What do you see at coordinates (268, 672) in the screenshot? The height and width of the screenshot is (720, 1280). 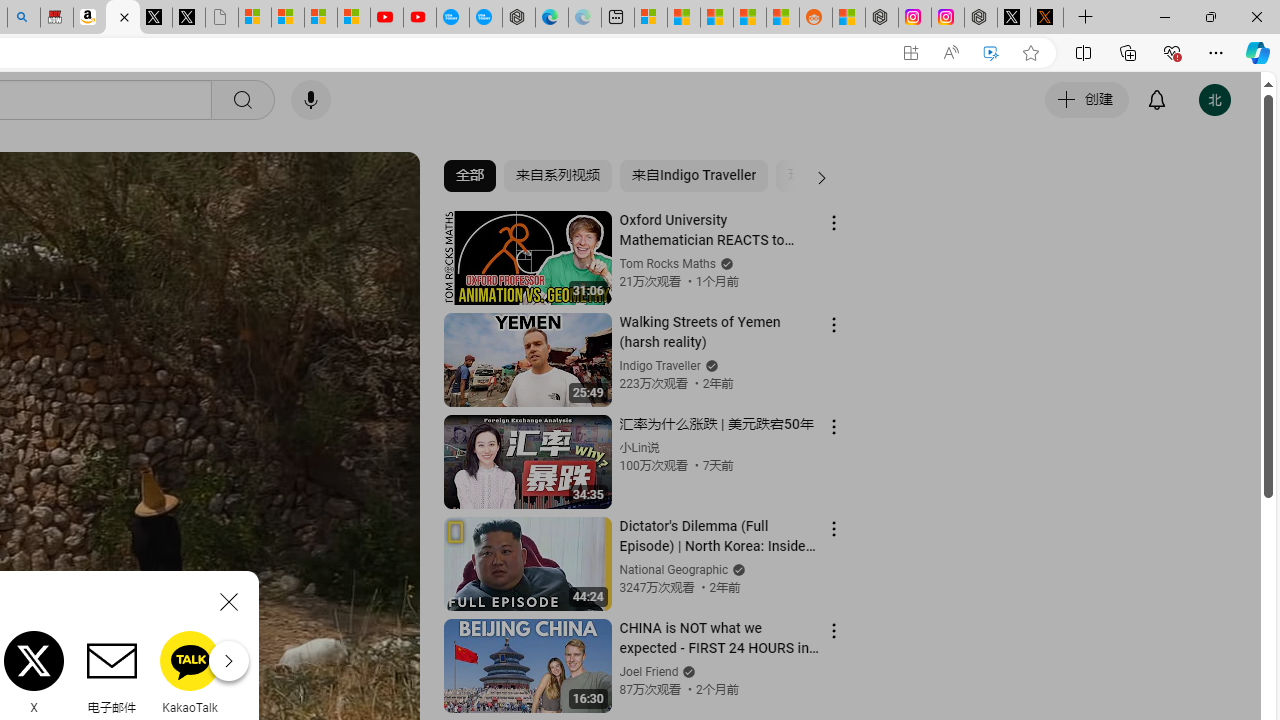 I see `Reddit` at bounding box center [268, 672].